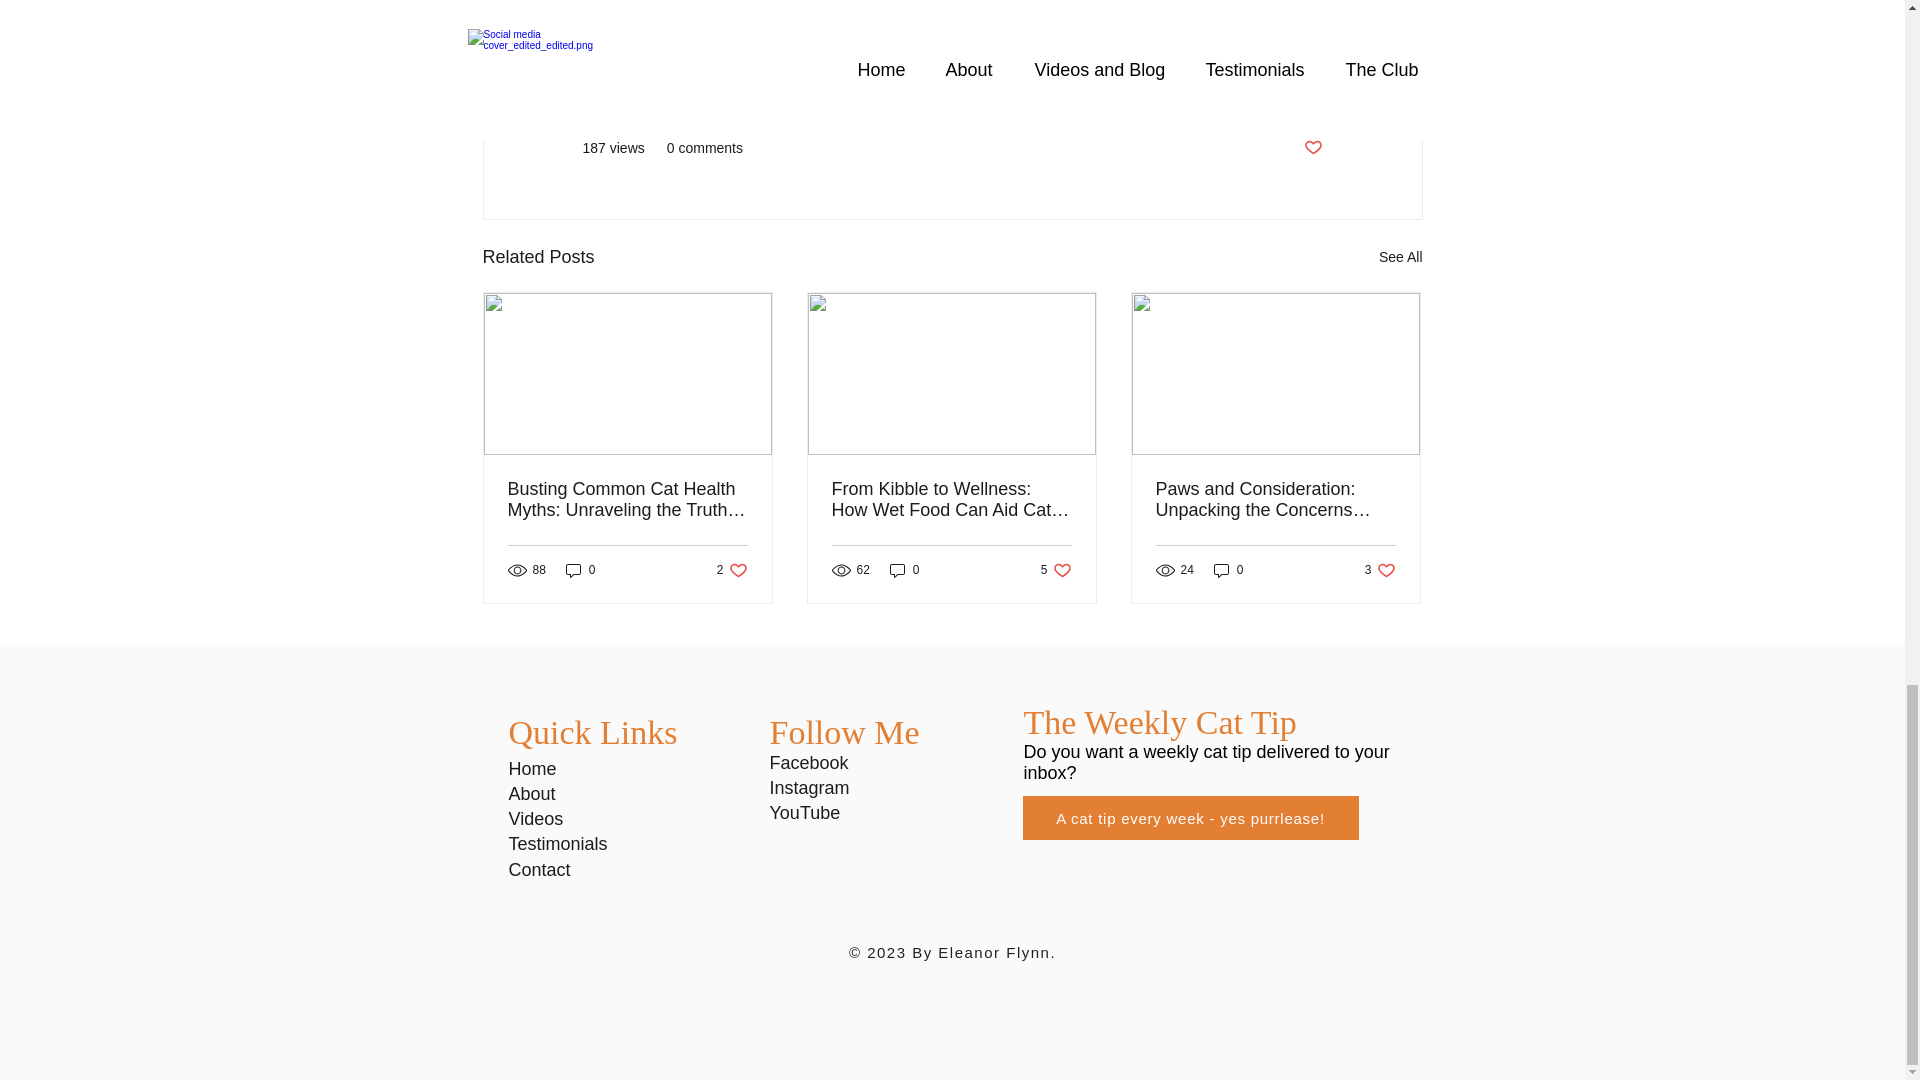 Image resolution: width=1920 pixels, height=1080 pixels. I want to click on About, so click(531, 794).